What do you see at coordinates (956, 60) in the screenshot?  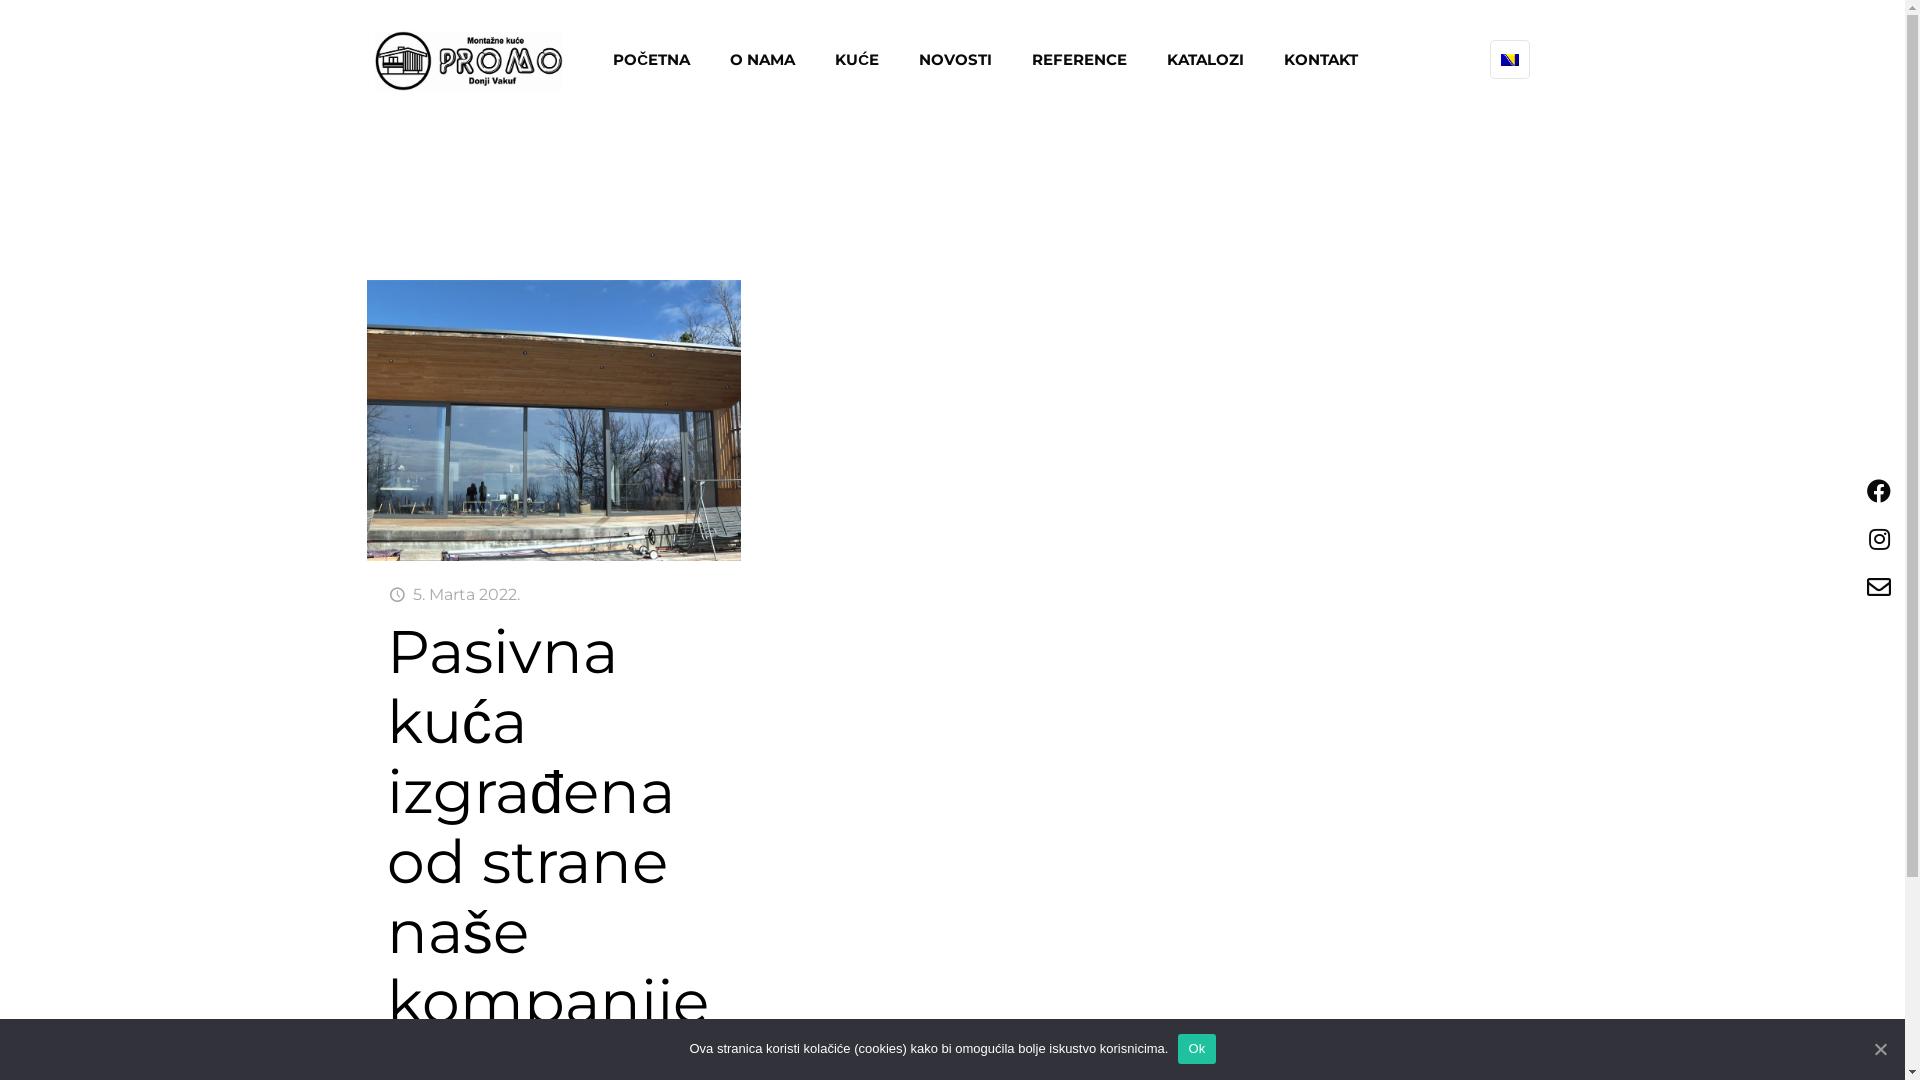 I see `NOVOSTI` at bounding box center [956, 60].